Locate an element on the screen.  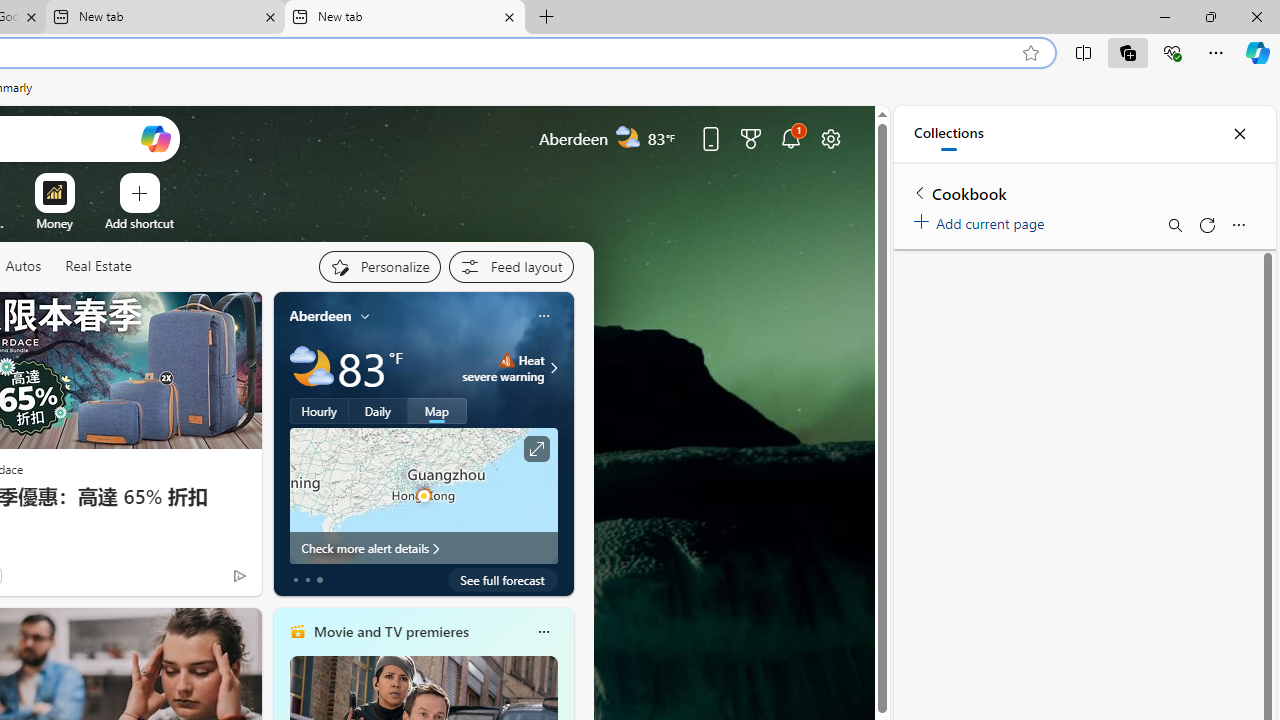
Partly cloudy is located at coordinates (312, 368).